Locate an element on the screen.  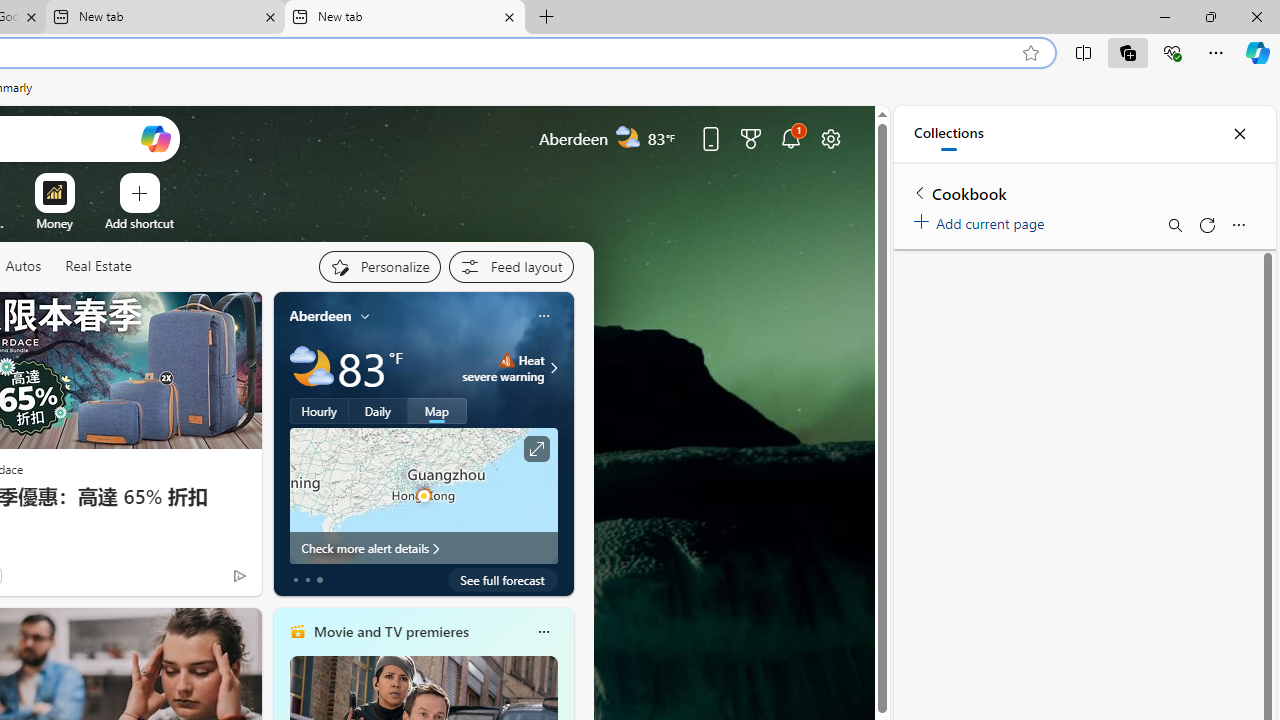
Partly cloudy is located at coordinates (312, 368).